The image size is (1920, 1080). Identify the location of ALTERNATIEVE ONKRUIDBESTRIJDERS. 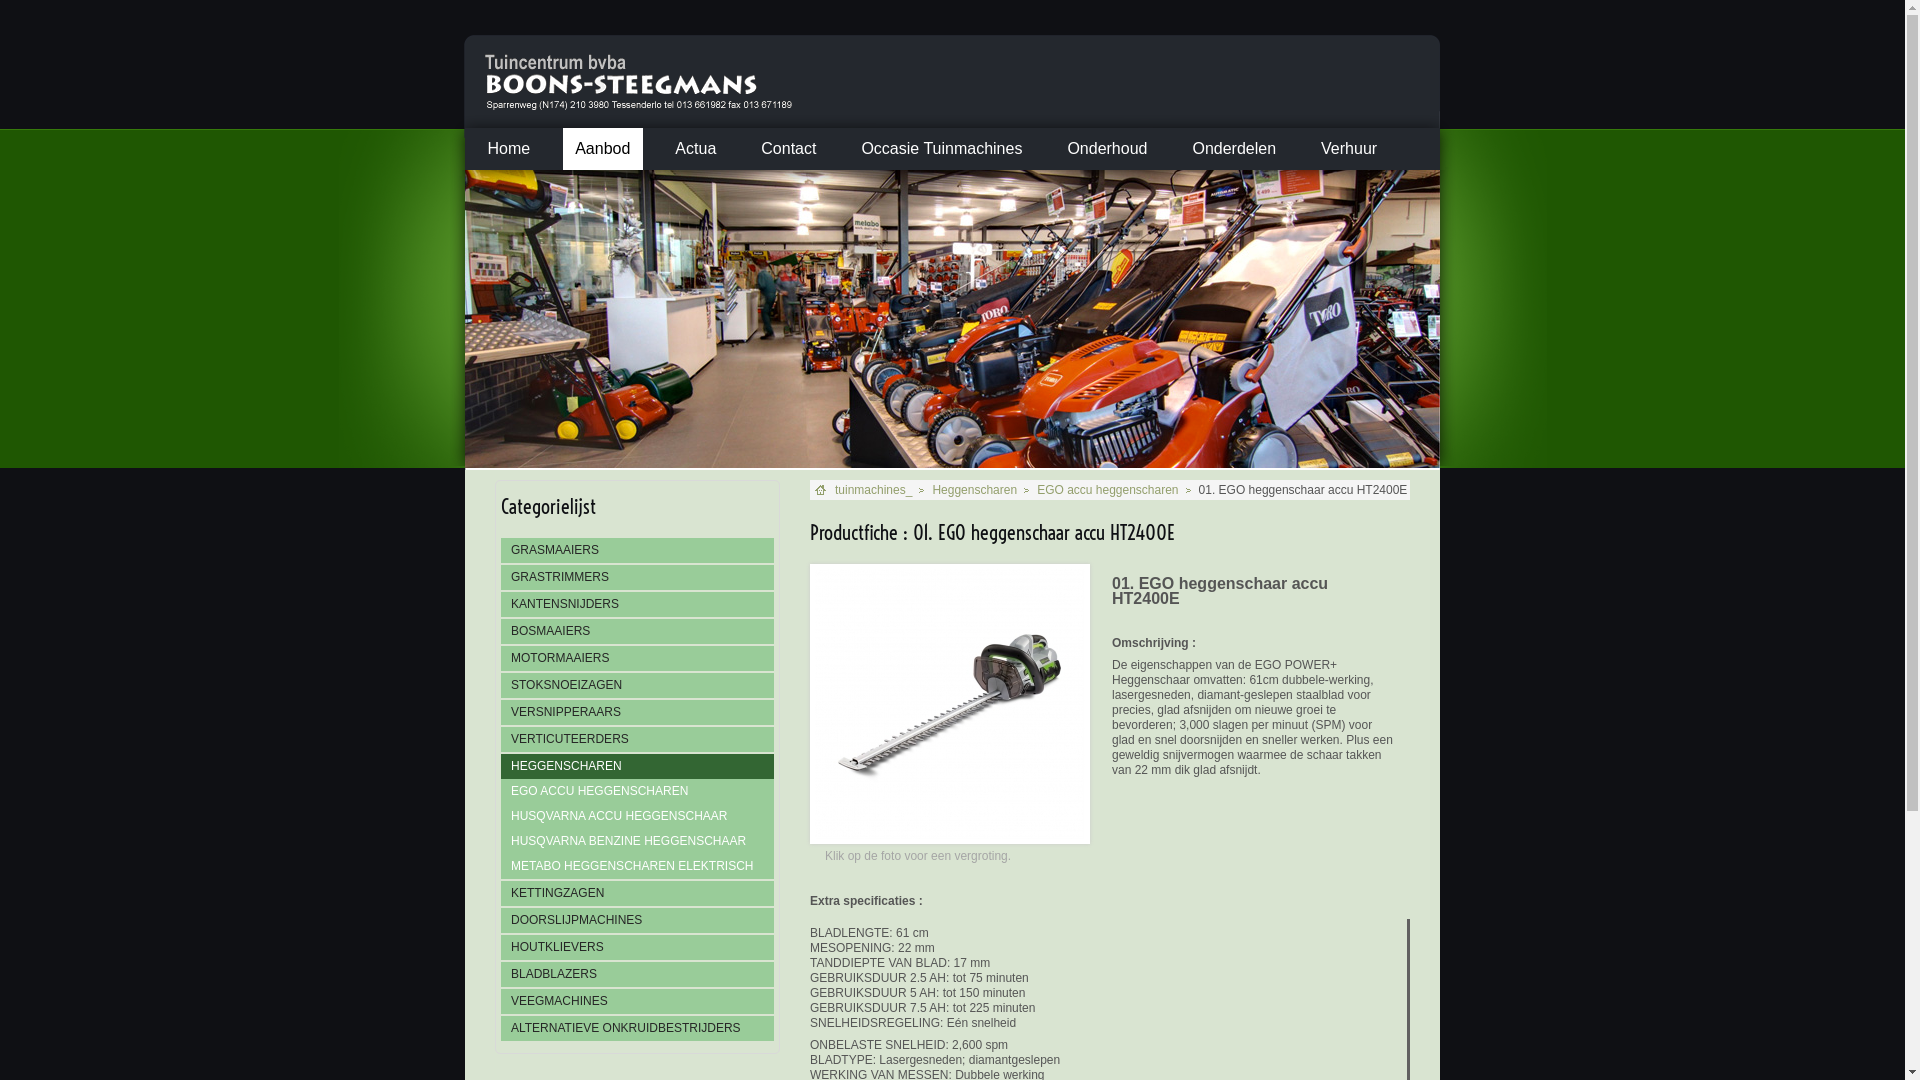
(638, 1028).